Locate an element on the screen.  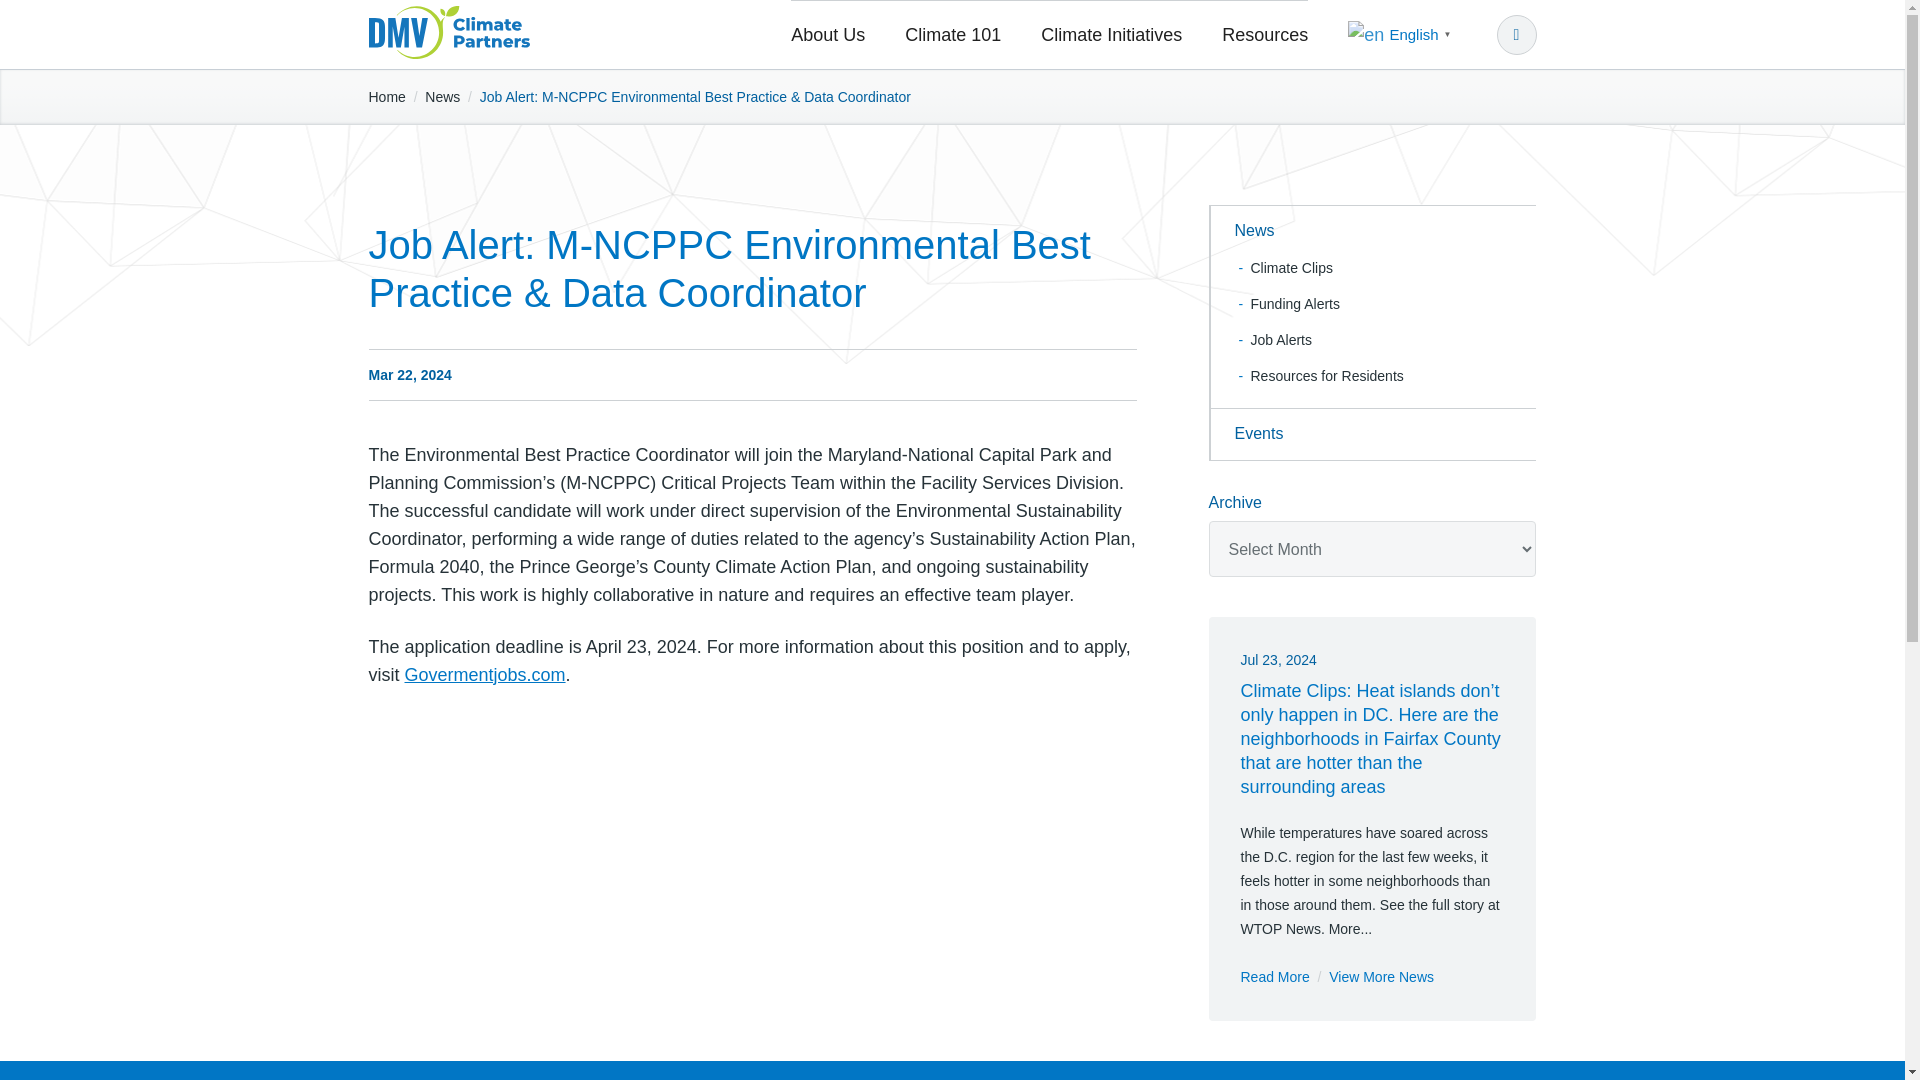
Funding Alerts is located at coordinates (1287, 304).